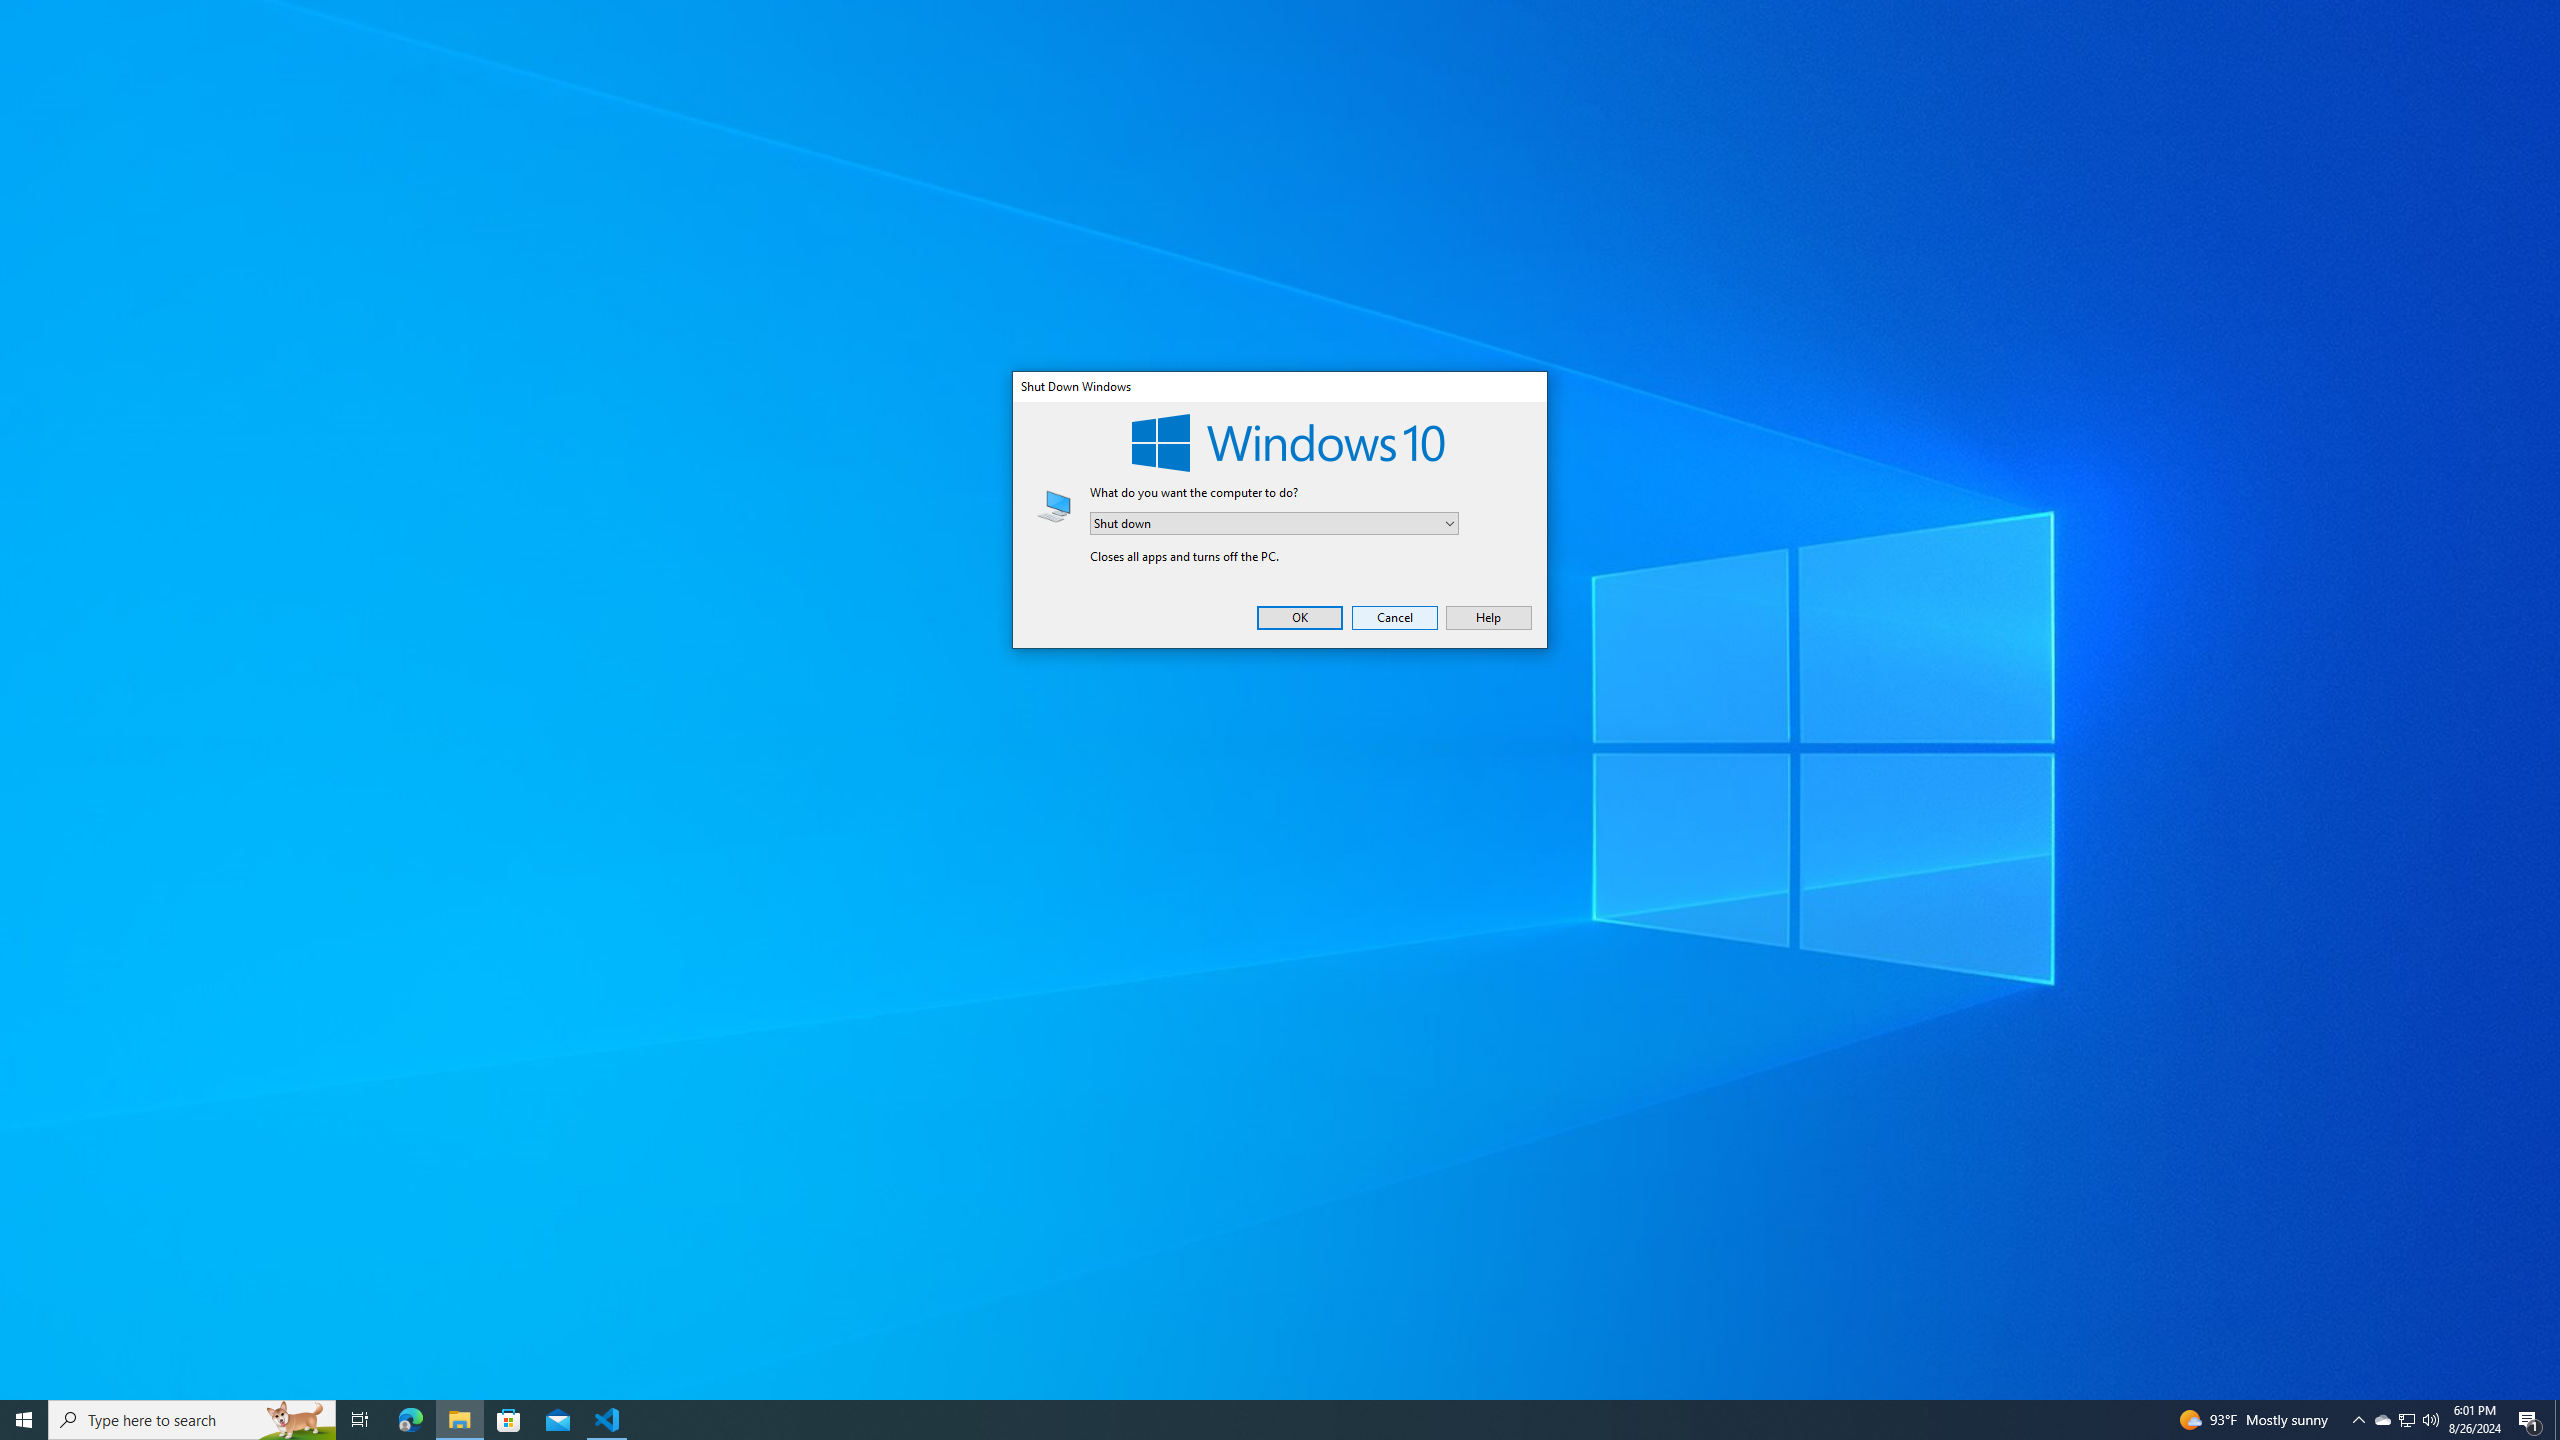  What do you see at coordinates (360, 1420) in the screenshot?
I see `Task View` at bounding box center [360, 1420].